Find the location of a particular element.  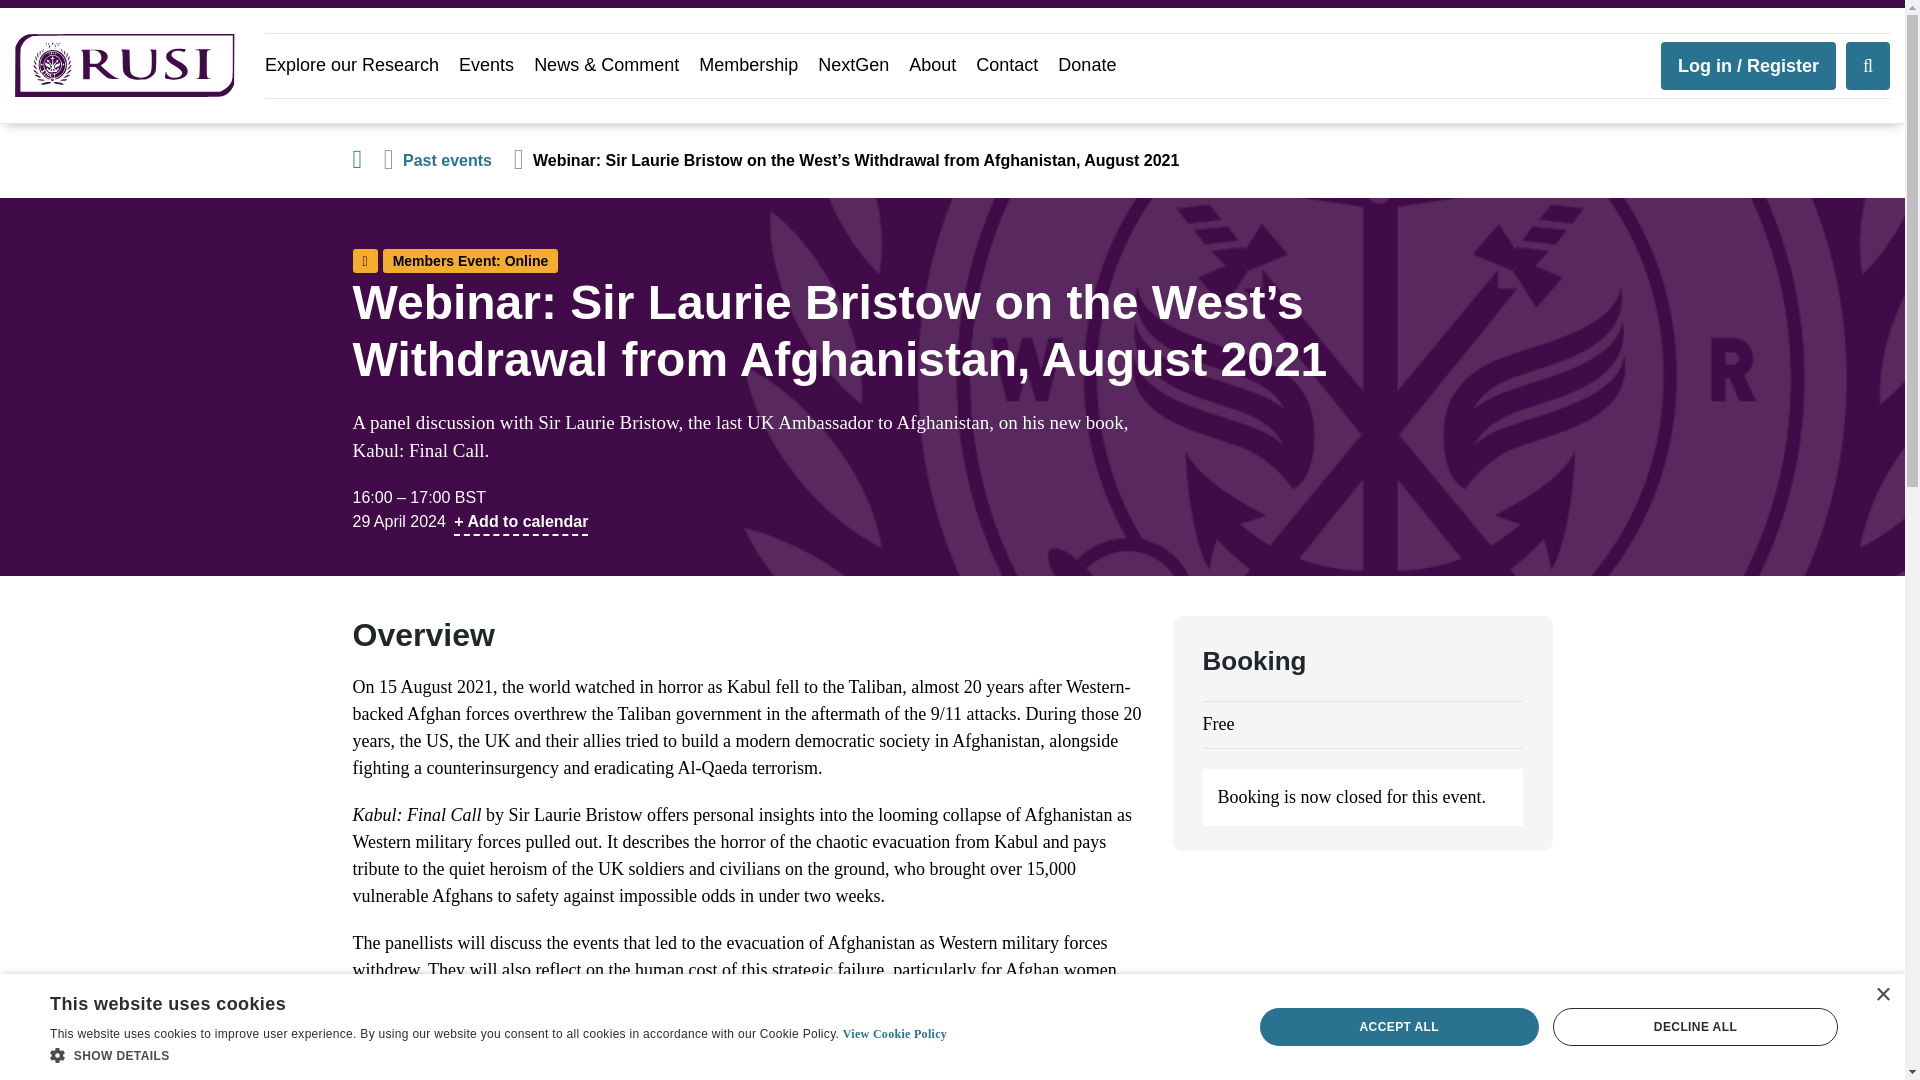

Skip to content is located at coordinates (68, 146).